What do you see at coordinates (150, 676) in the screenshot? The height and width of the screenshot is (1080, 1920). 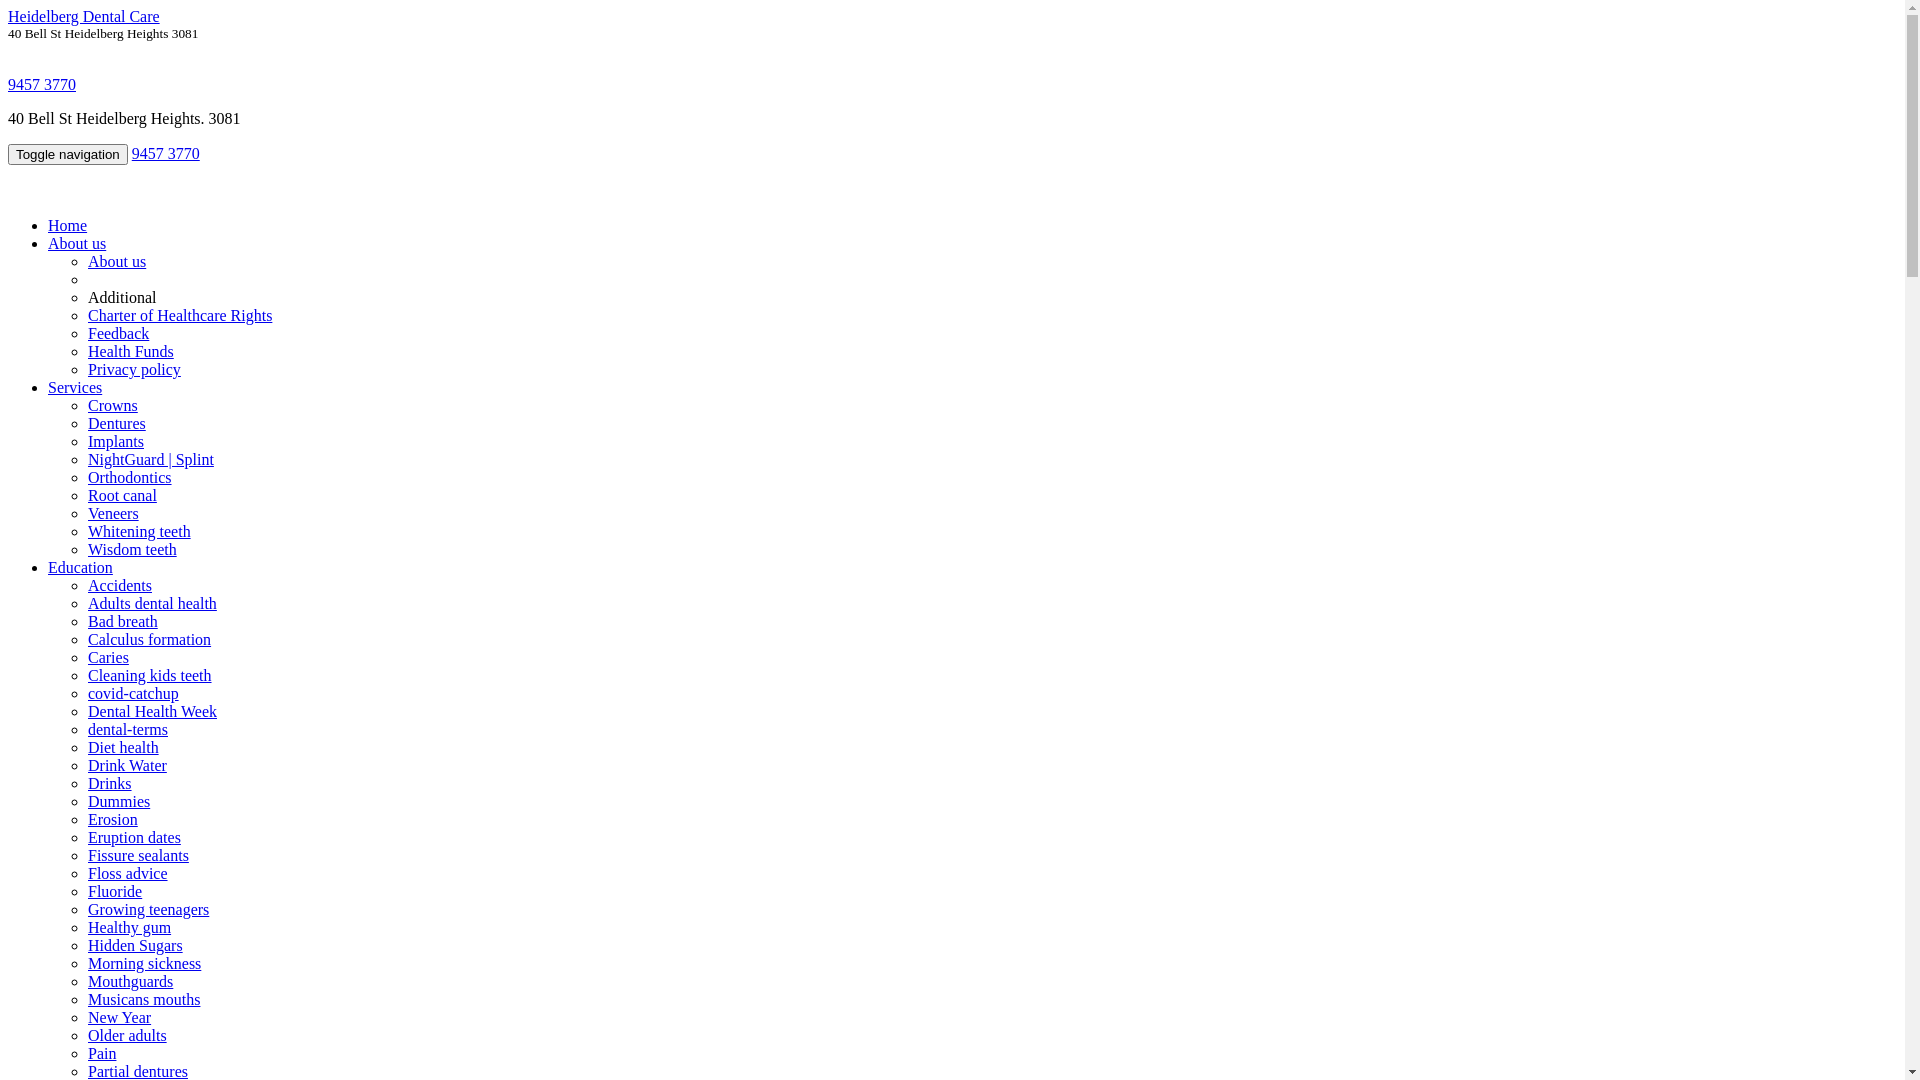 I see `Cleaning kids teeth` at bounding box center [150, 676].